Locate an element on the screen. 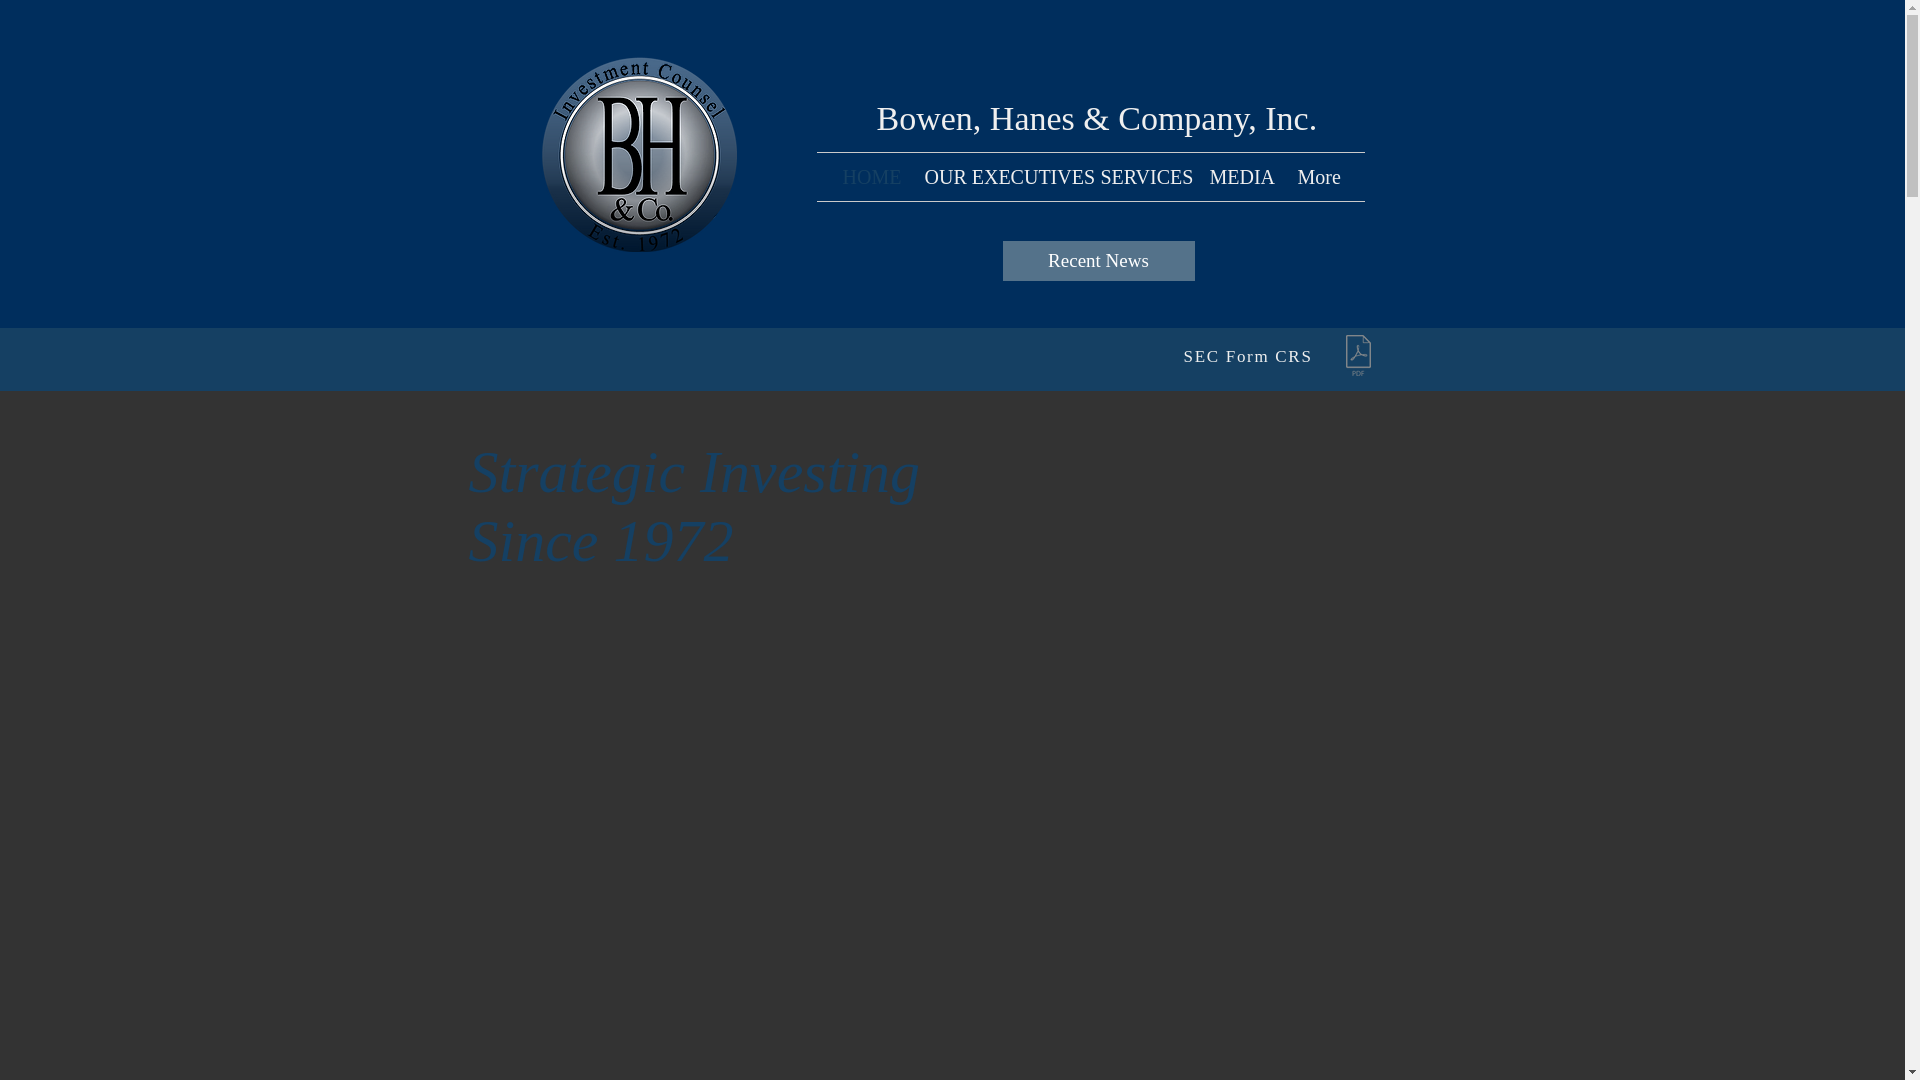 Image resolution: width=1920 pixels, height=1080 pixels. MEDIA is located at coordinates (1238, 176).